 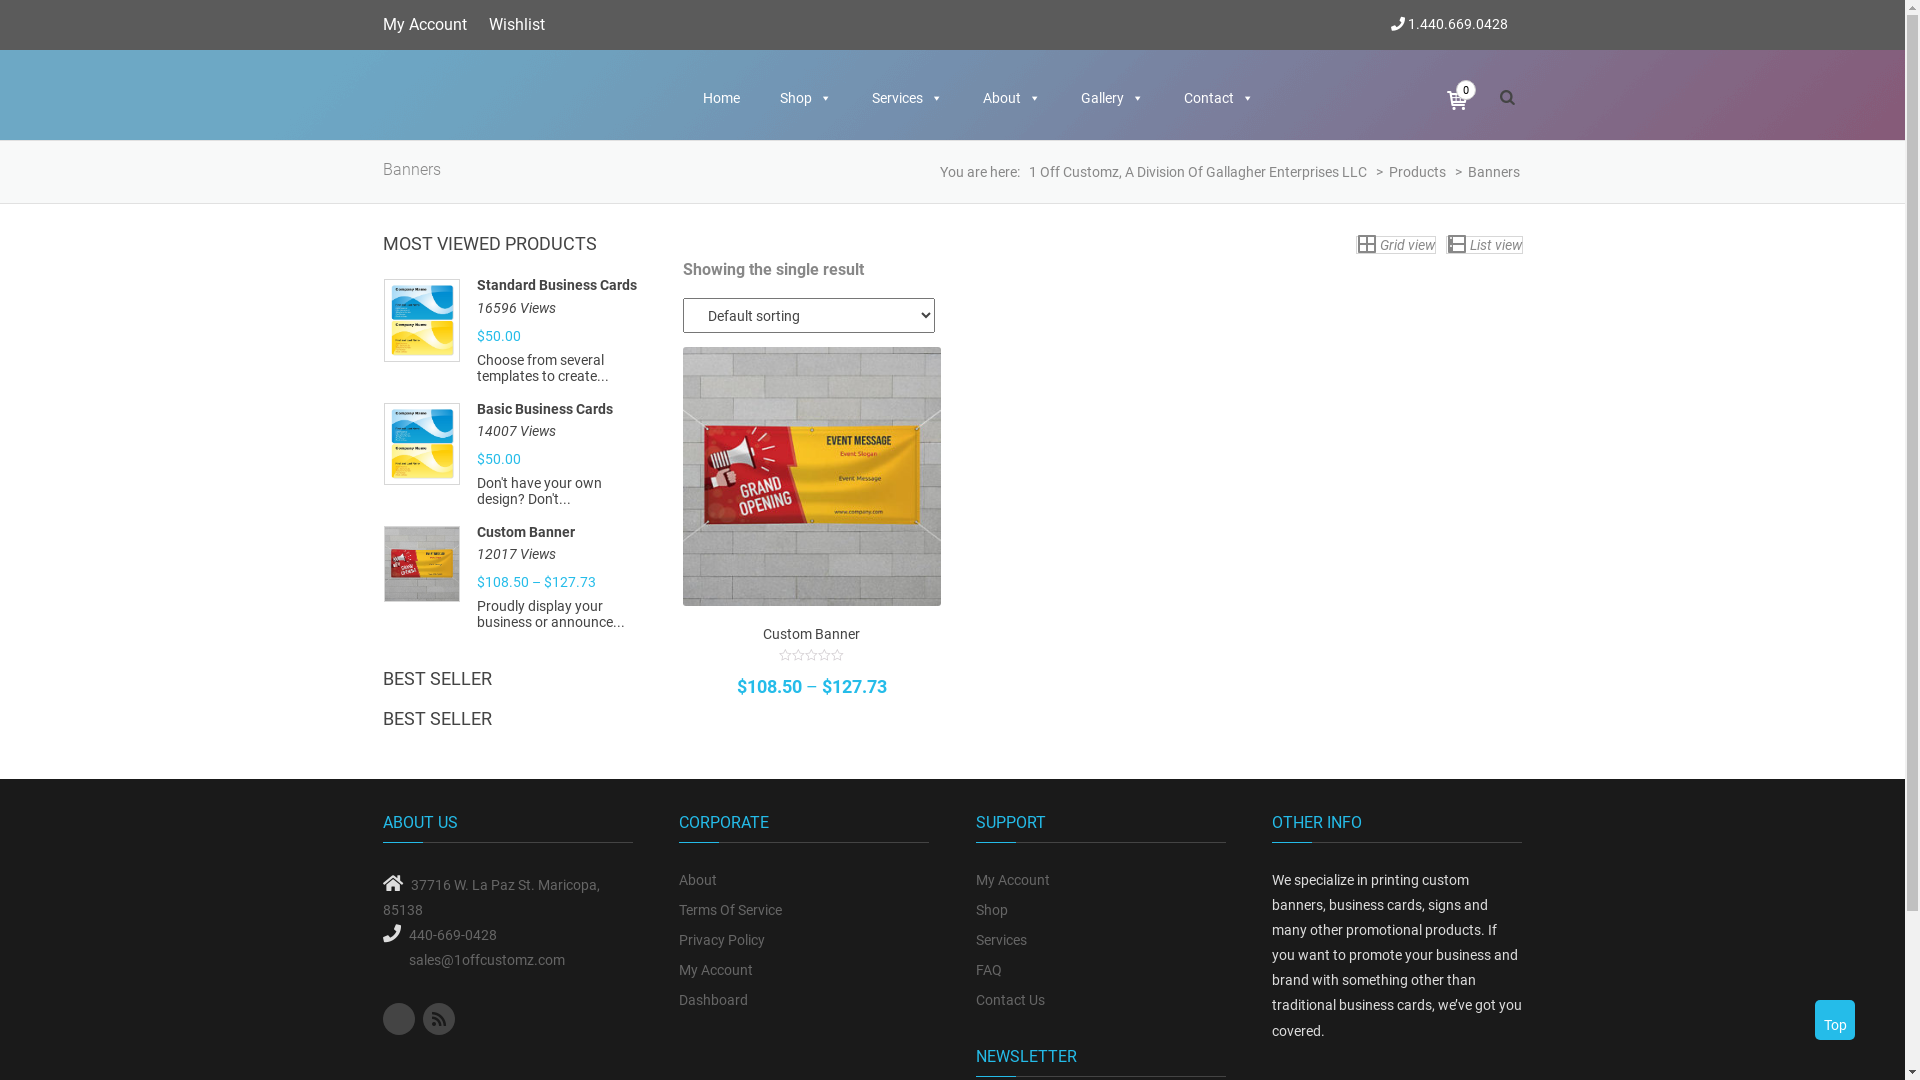 What do you see at coordinates (804, 880) in the screenshot?
I see `About` at bounding box center [804, 880].